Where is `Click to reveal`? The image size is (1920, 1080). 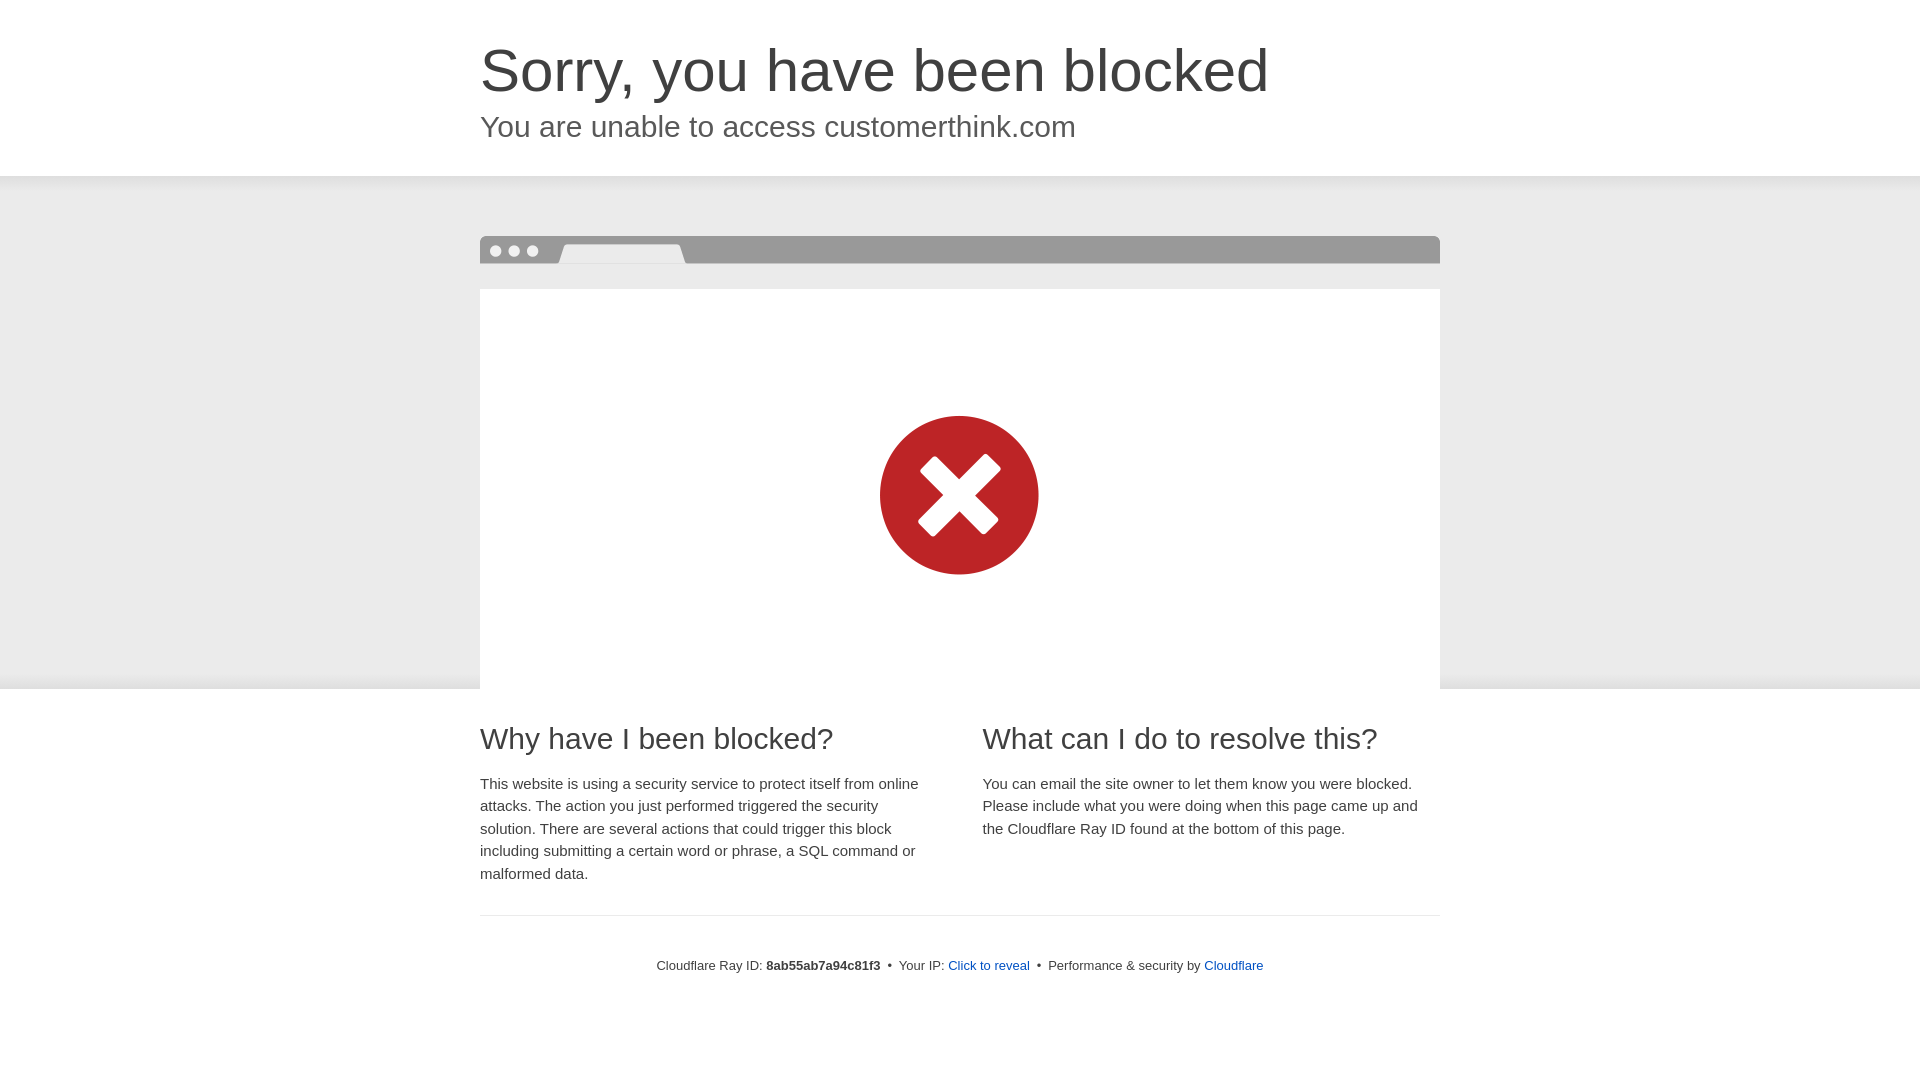 Click to reveal is located at coordinates (988, 966).